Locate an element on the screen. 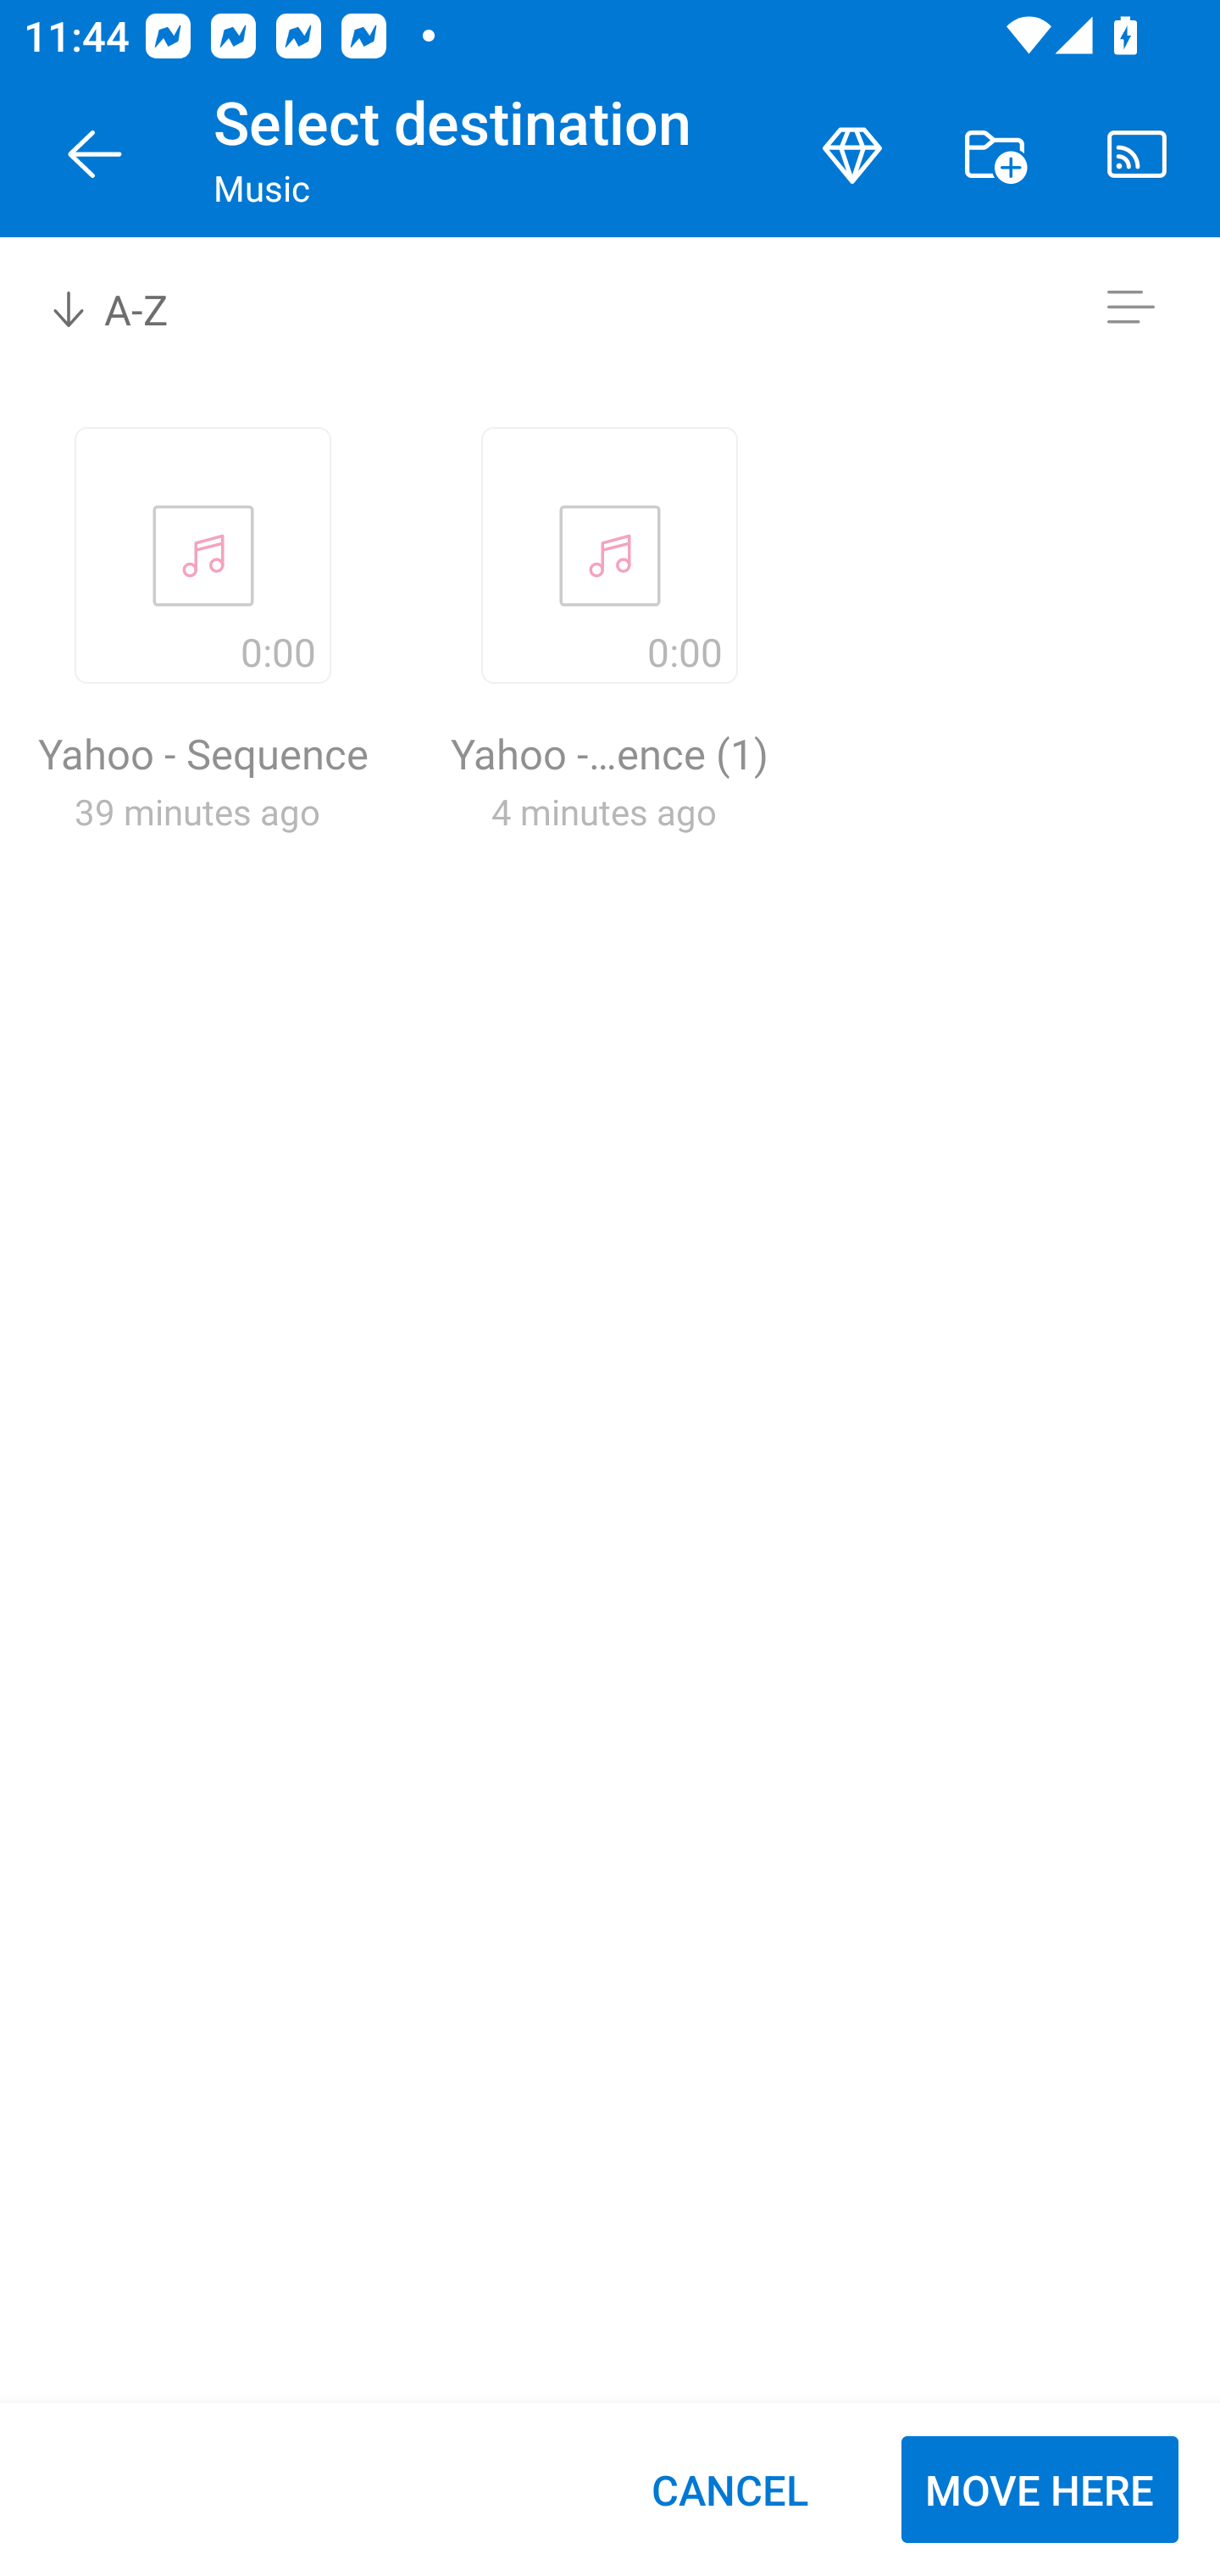 Image resolution: width=1220 pixels, height=2576 pixels. A-Z Sort by combo box, sort by name, A to Z is located at coordinates (132, 307).